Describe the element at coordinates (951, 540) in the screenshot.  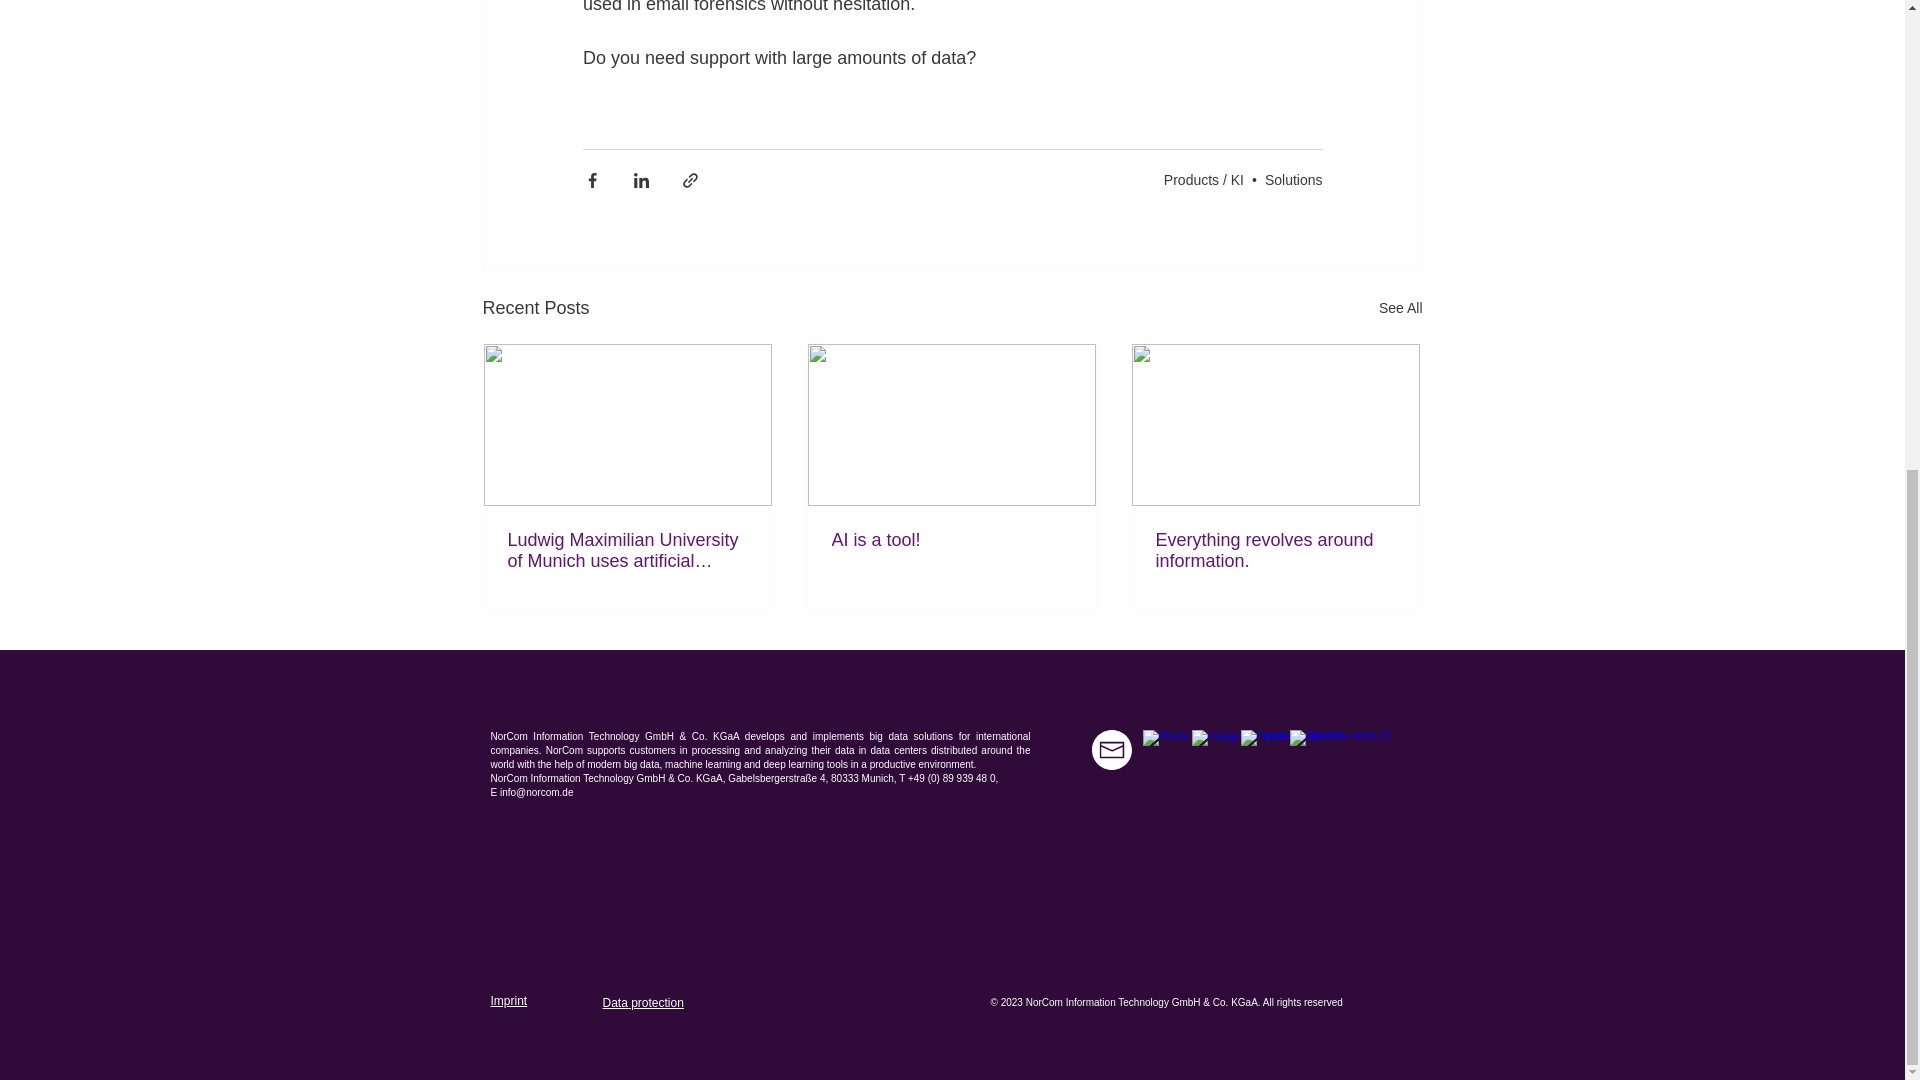
I see `AI is a tool!` at that location.